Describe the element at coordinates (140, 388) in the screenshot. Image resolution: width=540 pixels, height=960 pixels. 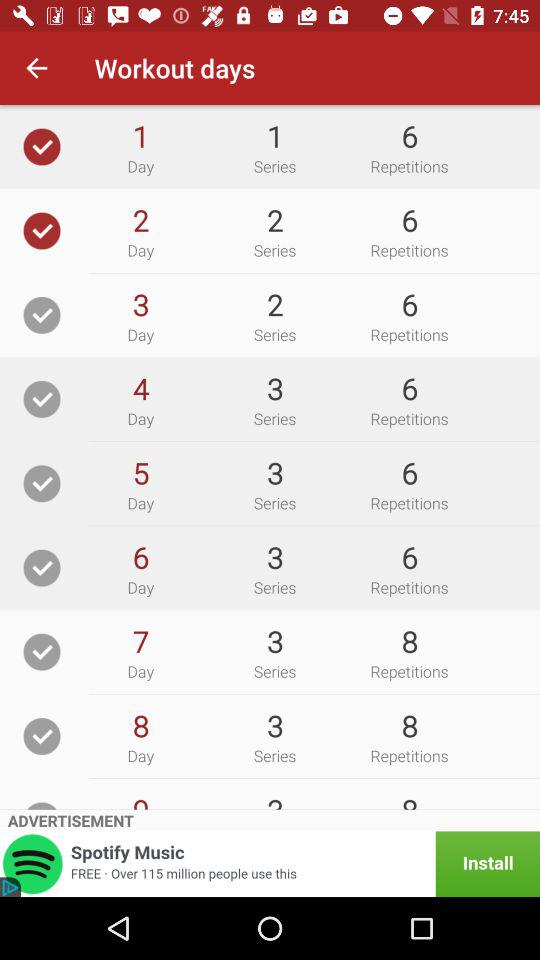
I see `choose the icon next to the 3` at that location.